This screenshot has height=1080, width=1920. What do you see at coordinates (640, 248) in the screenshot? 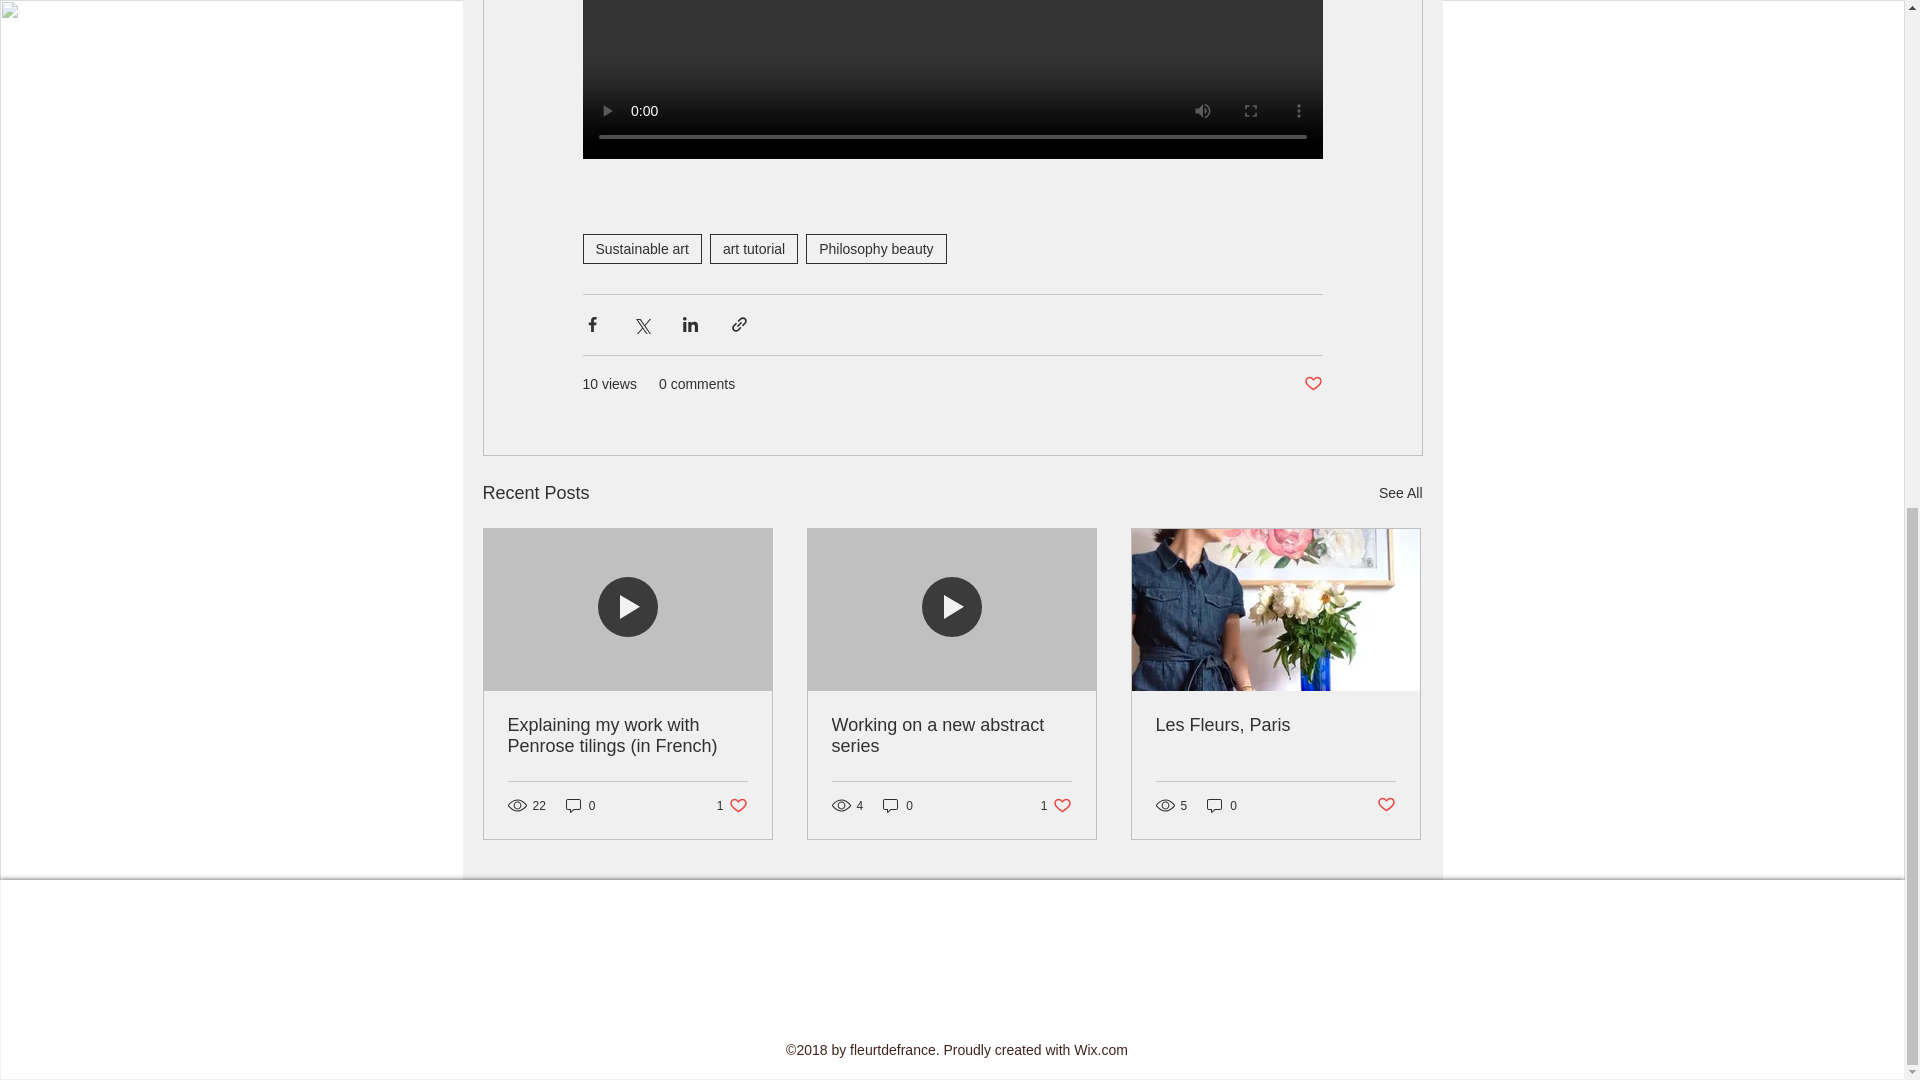
I see `art tutorial` at bounding box center [640, 248].